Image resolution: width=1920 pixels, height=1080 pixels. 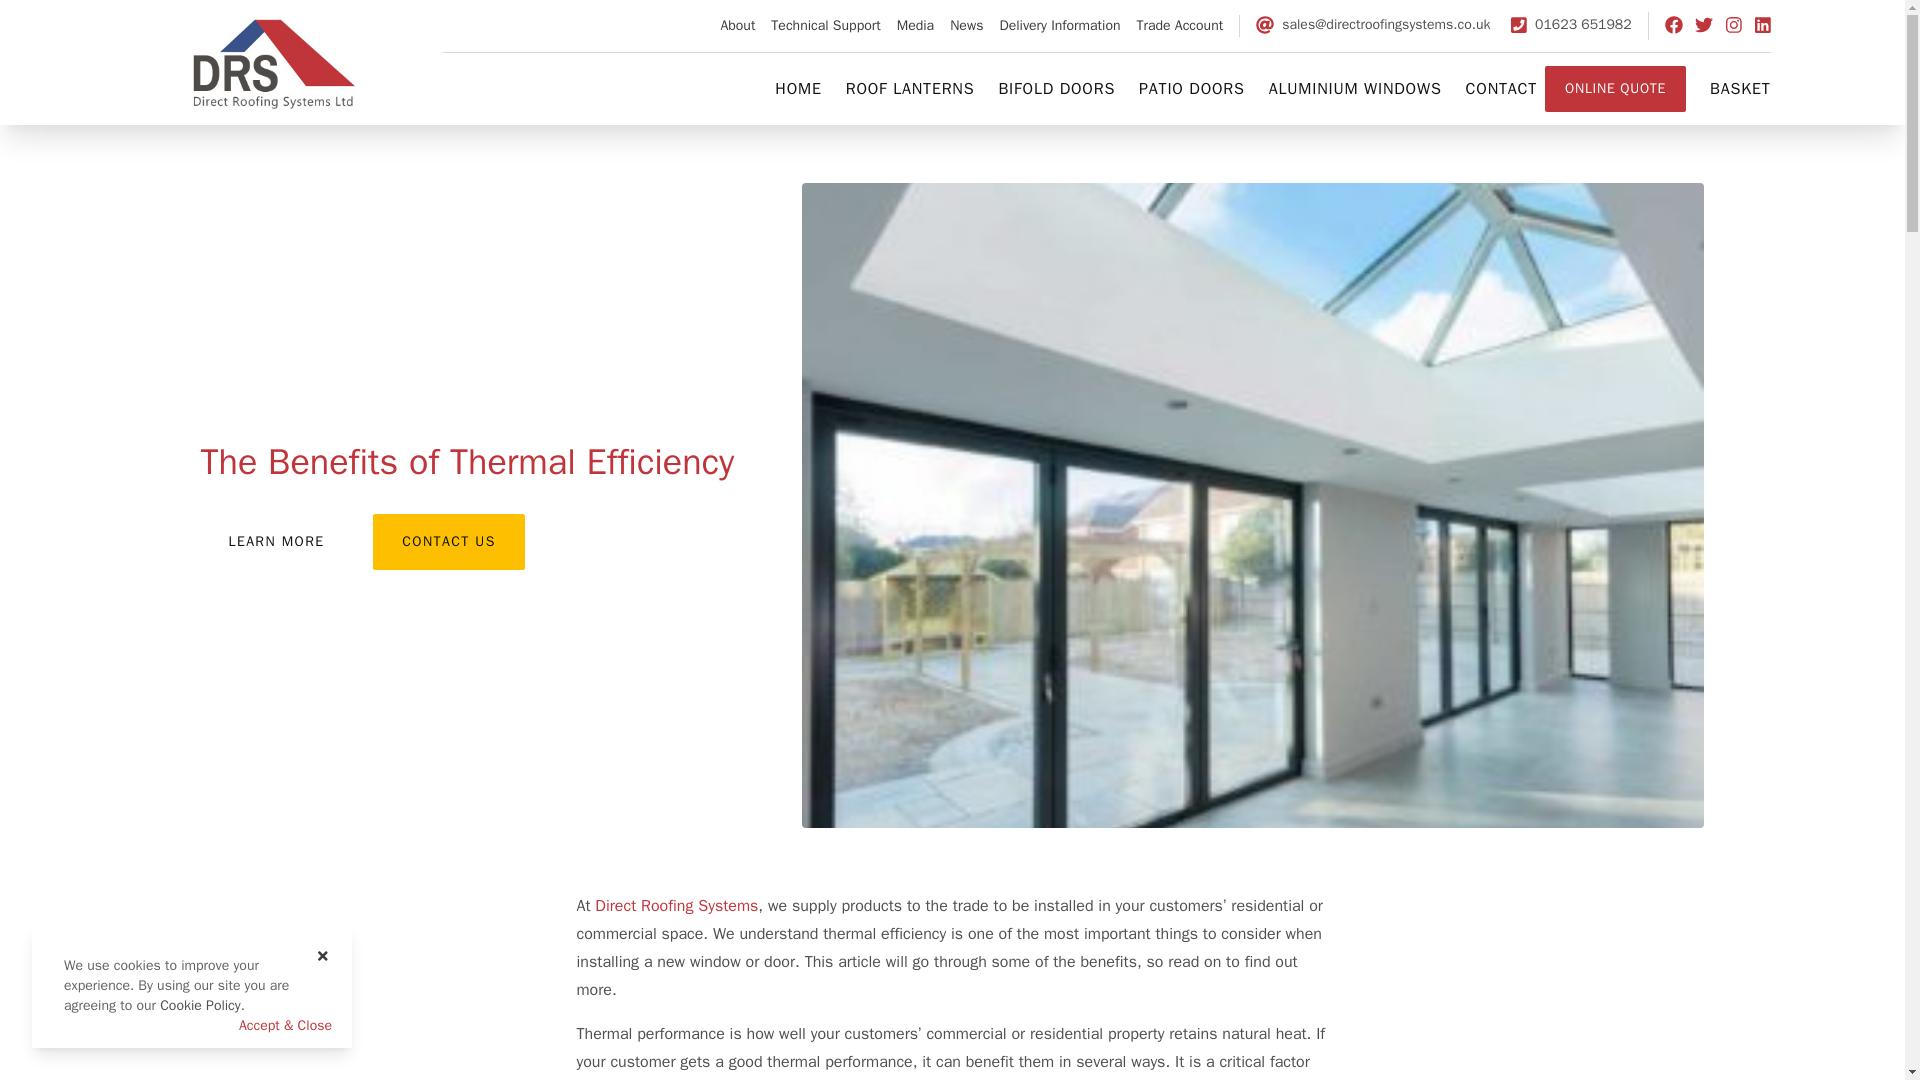 What do you see at coordinates (1191, 88) in the screenshot?
I see `PATIO DOORS` at bounding box center [1191, 88].